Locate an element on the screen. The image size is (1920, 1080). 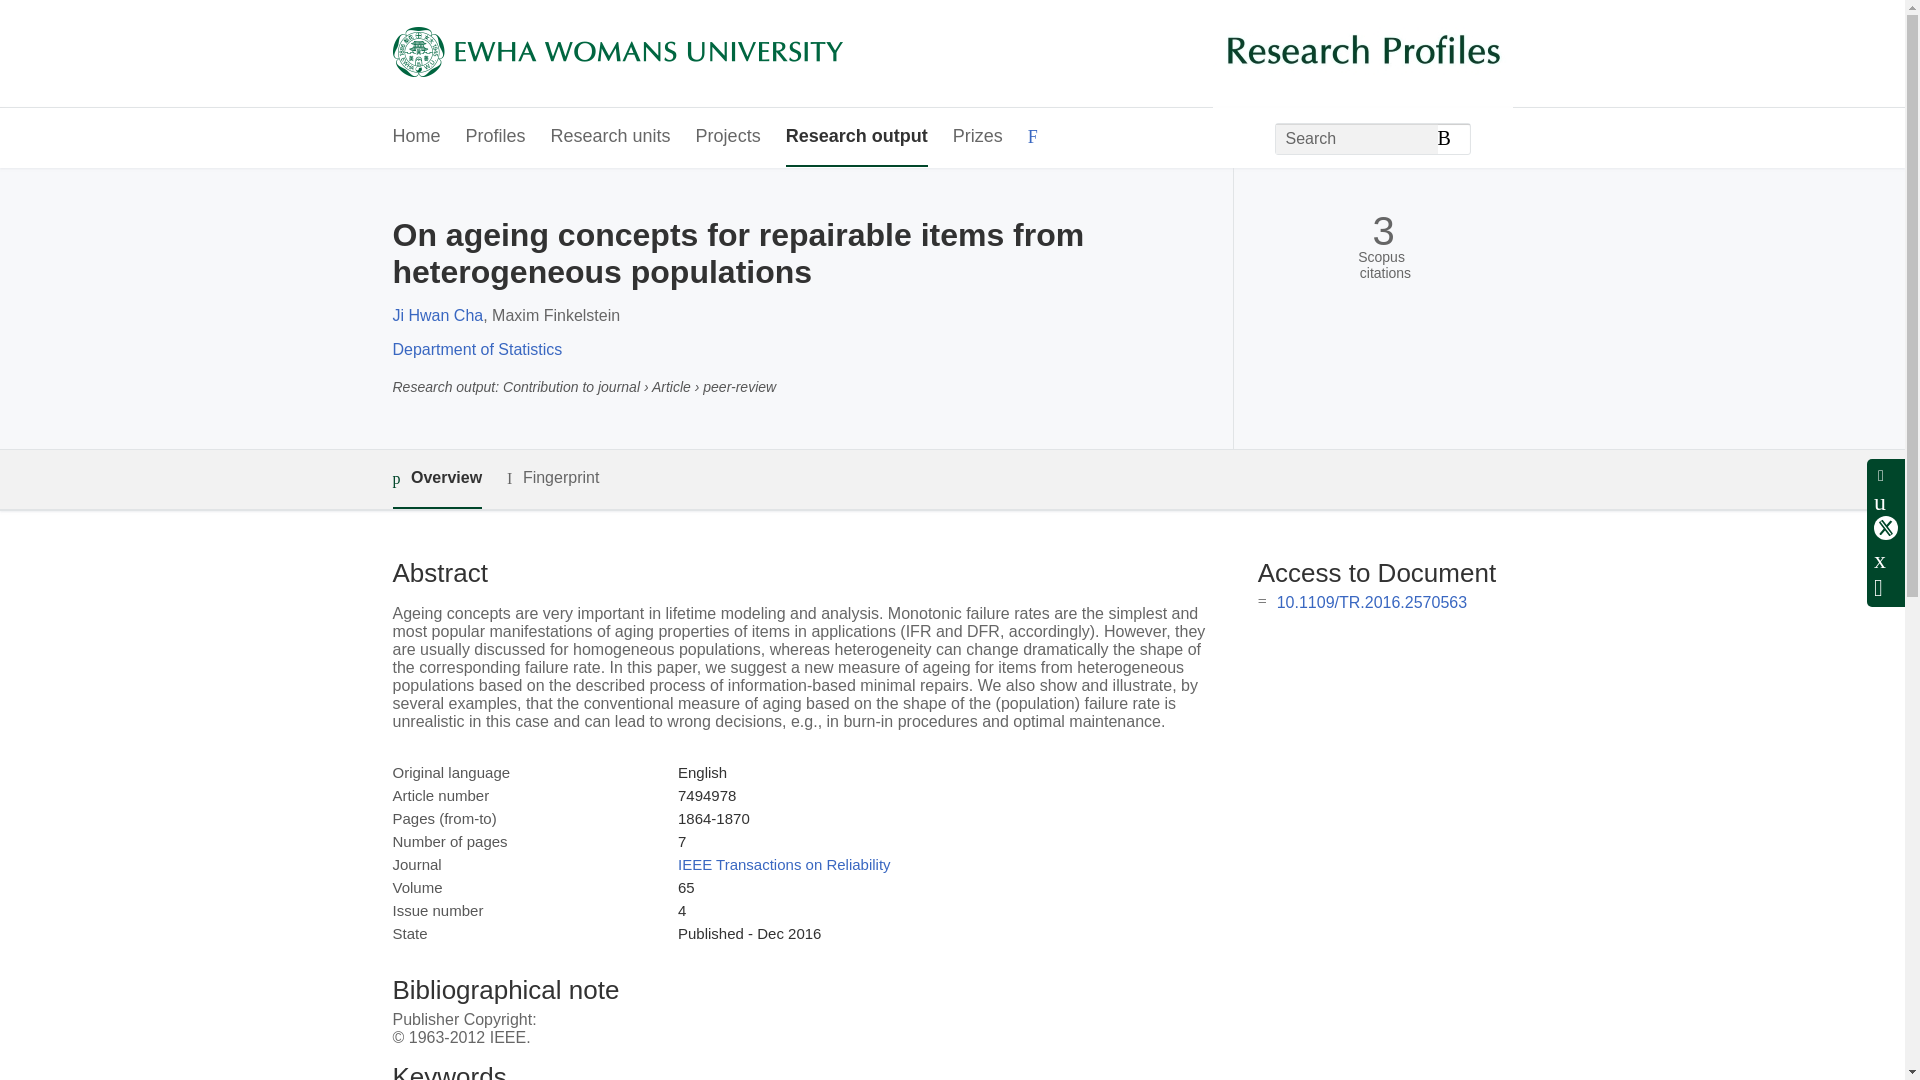
Profiles is located at coordinates (496, 138).